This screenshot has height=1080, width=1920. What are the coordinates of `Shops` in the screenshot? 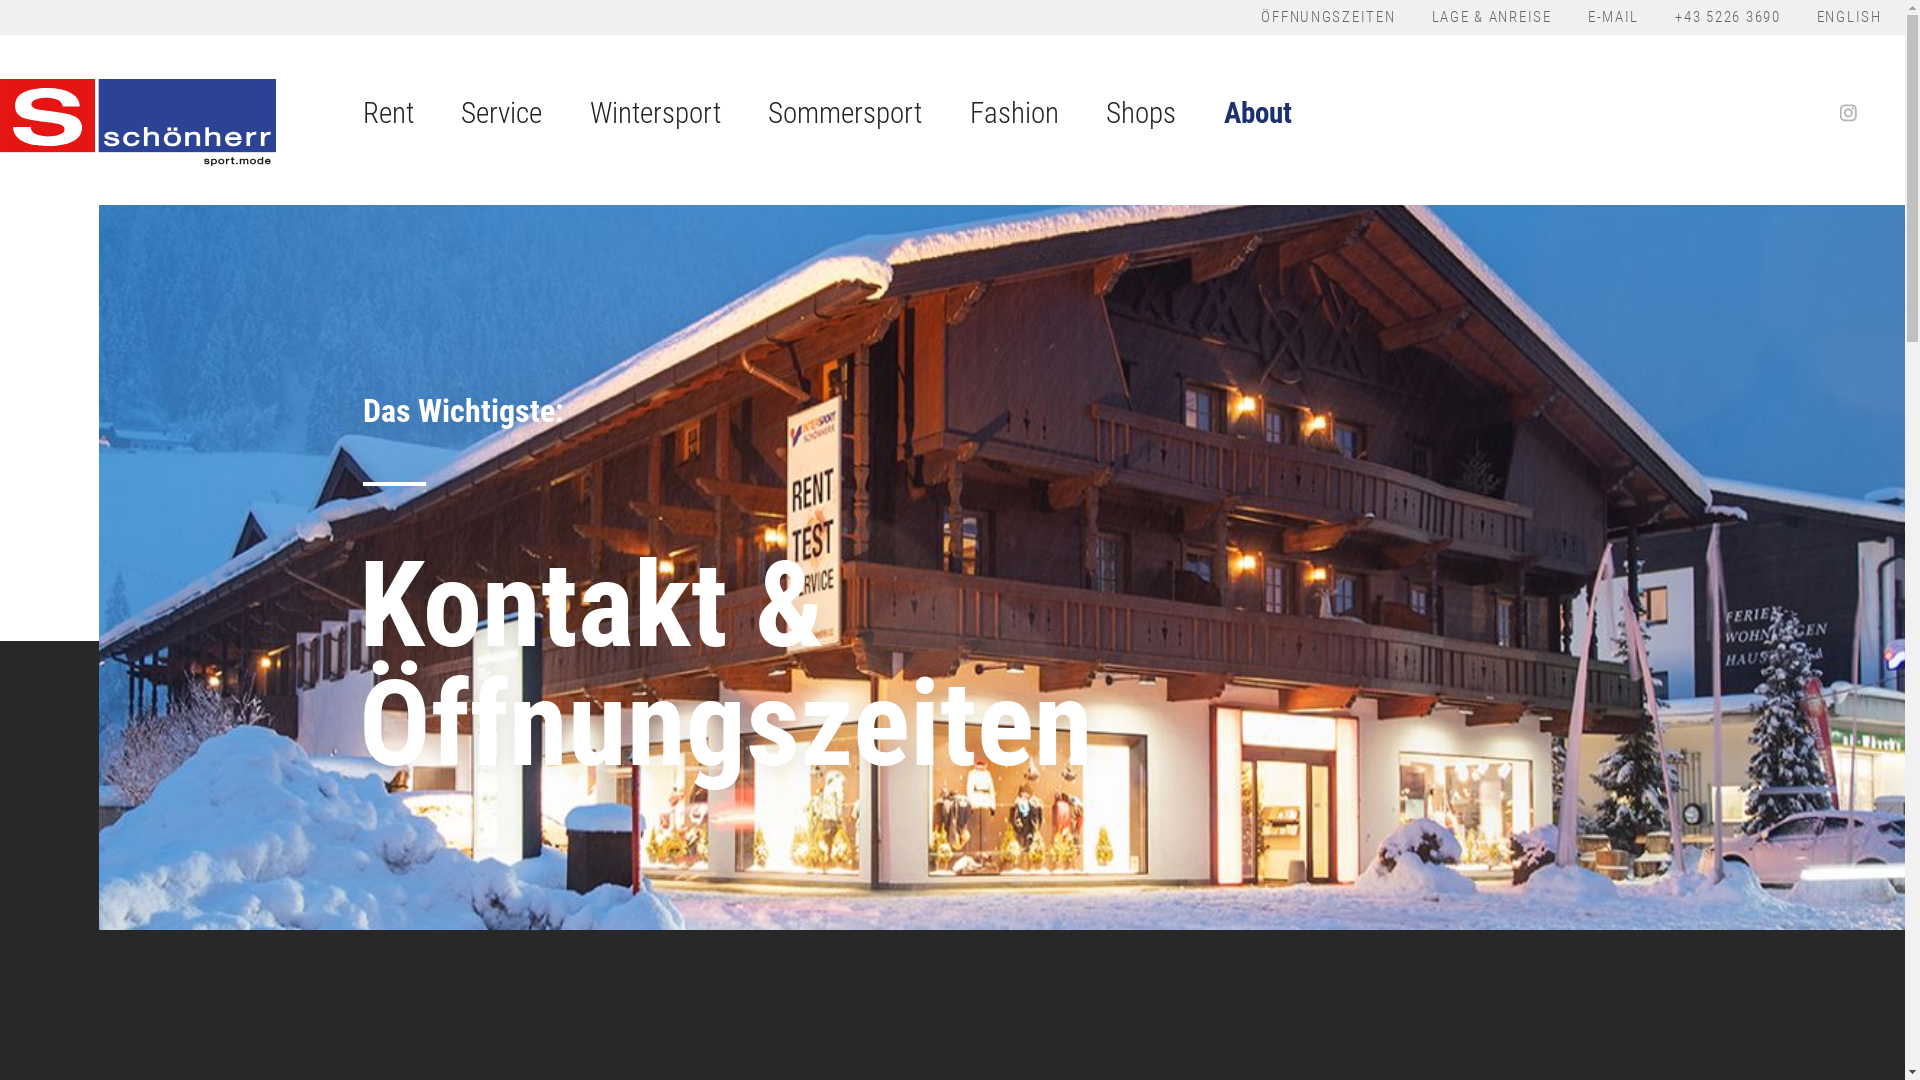 It's located at (1141, 119).